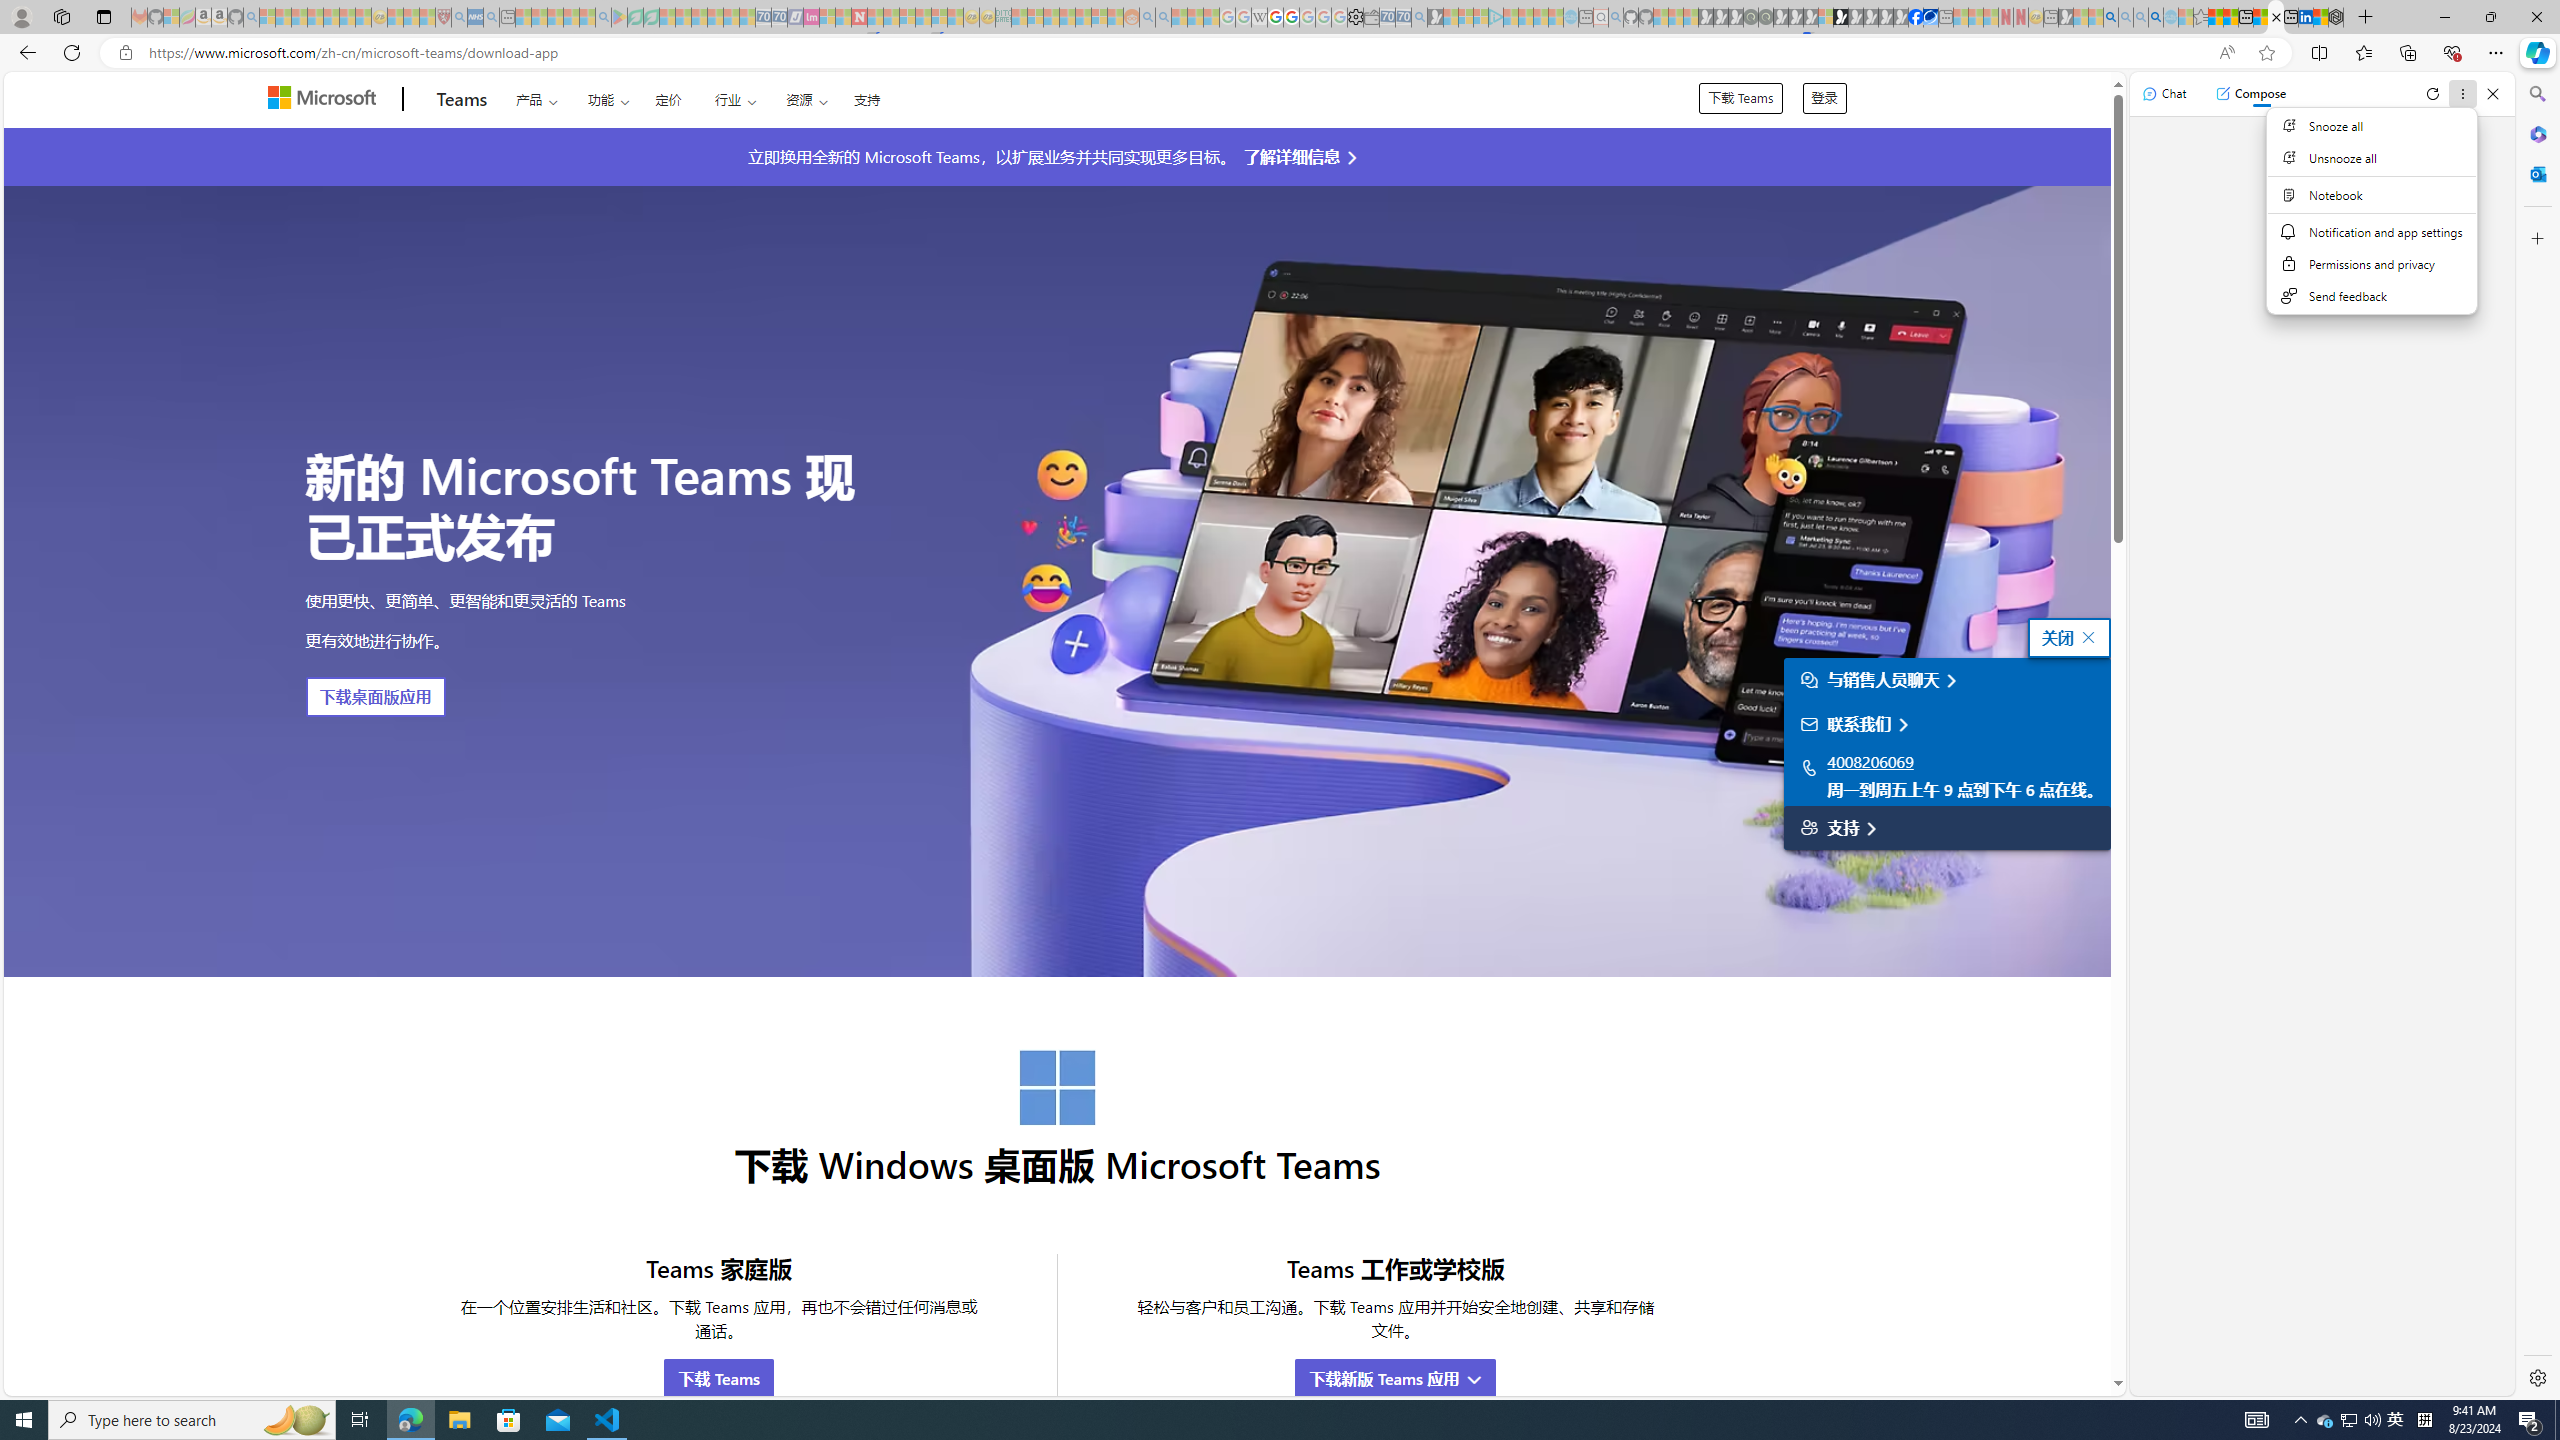  Describe the element at coordinates (1020, 17) in the screenshot. I see `MSNBC - MSN - Sleeping` at that location.